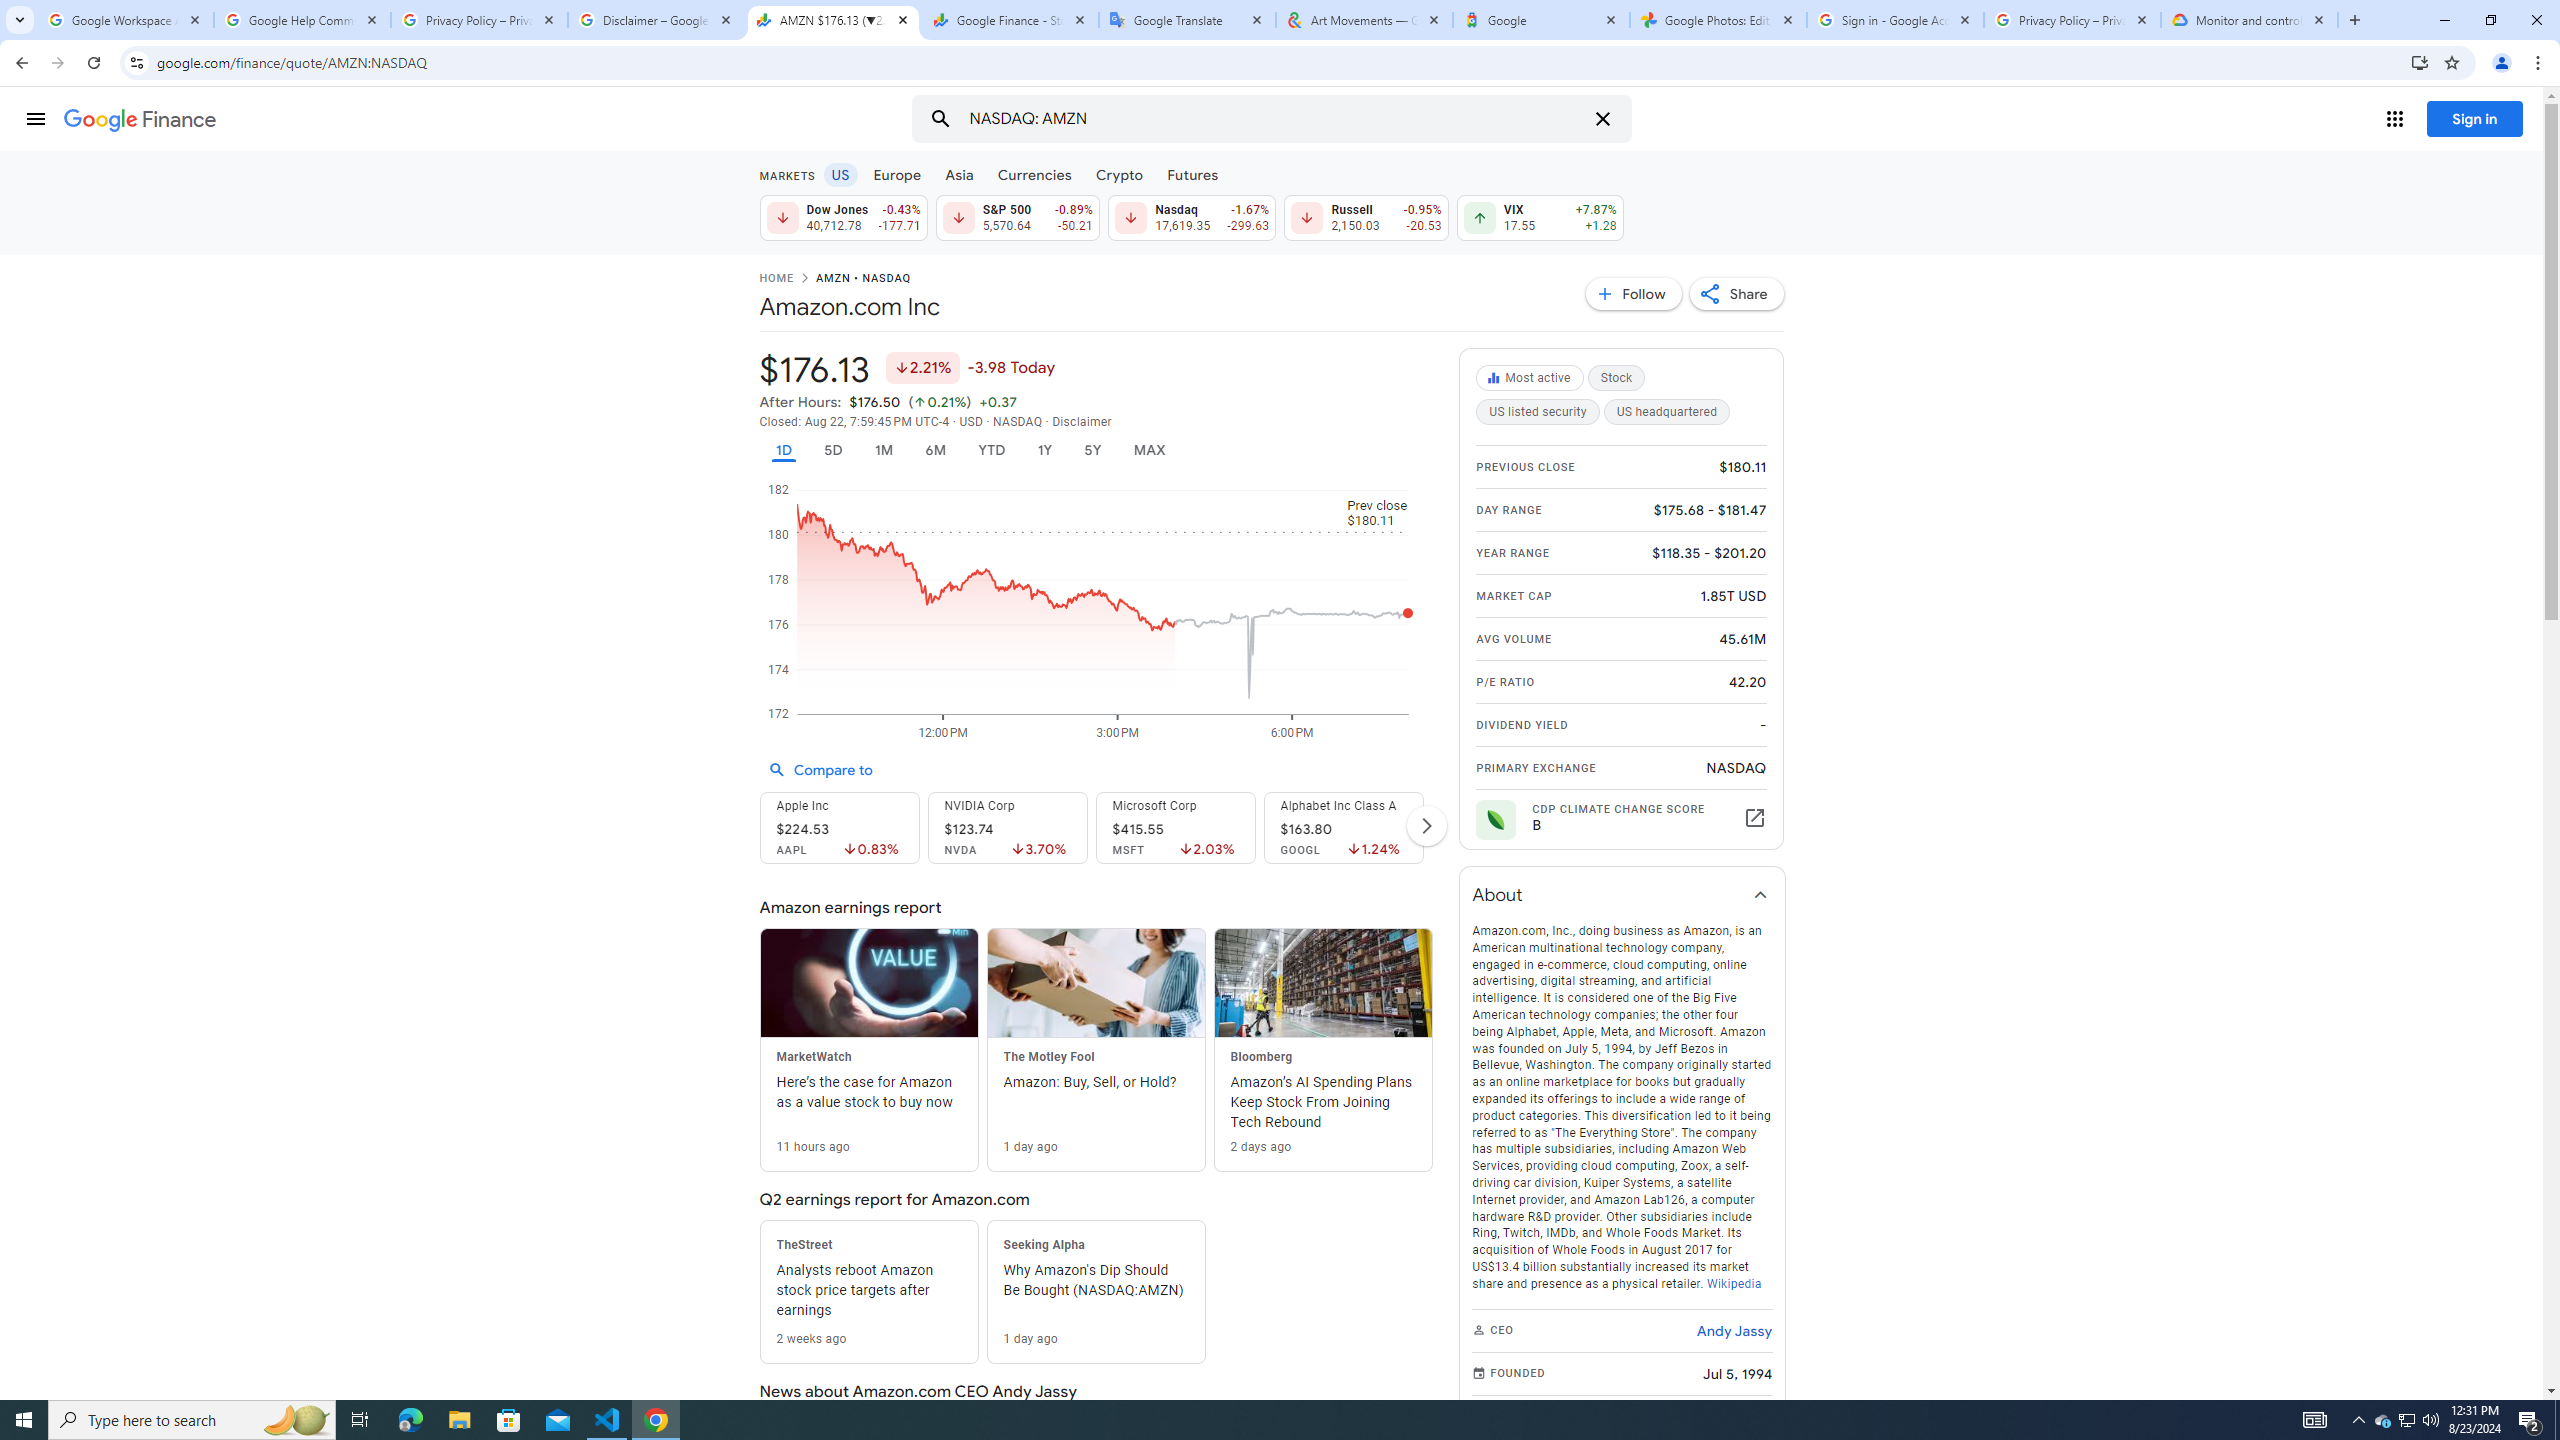  I want to click on The Motley Fool Amazon: Buy, Sell, or Hold? 1 day ago, so click(1096, 1049).